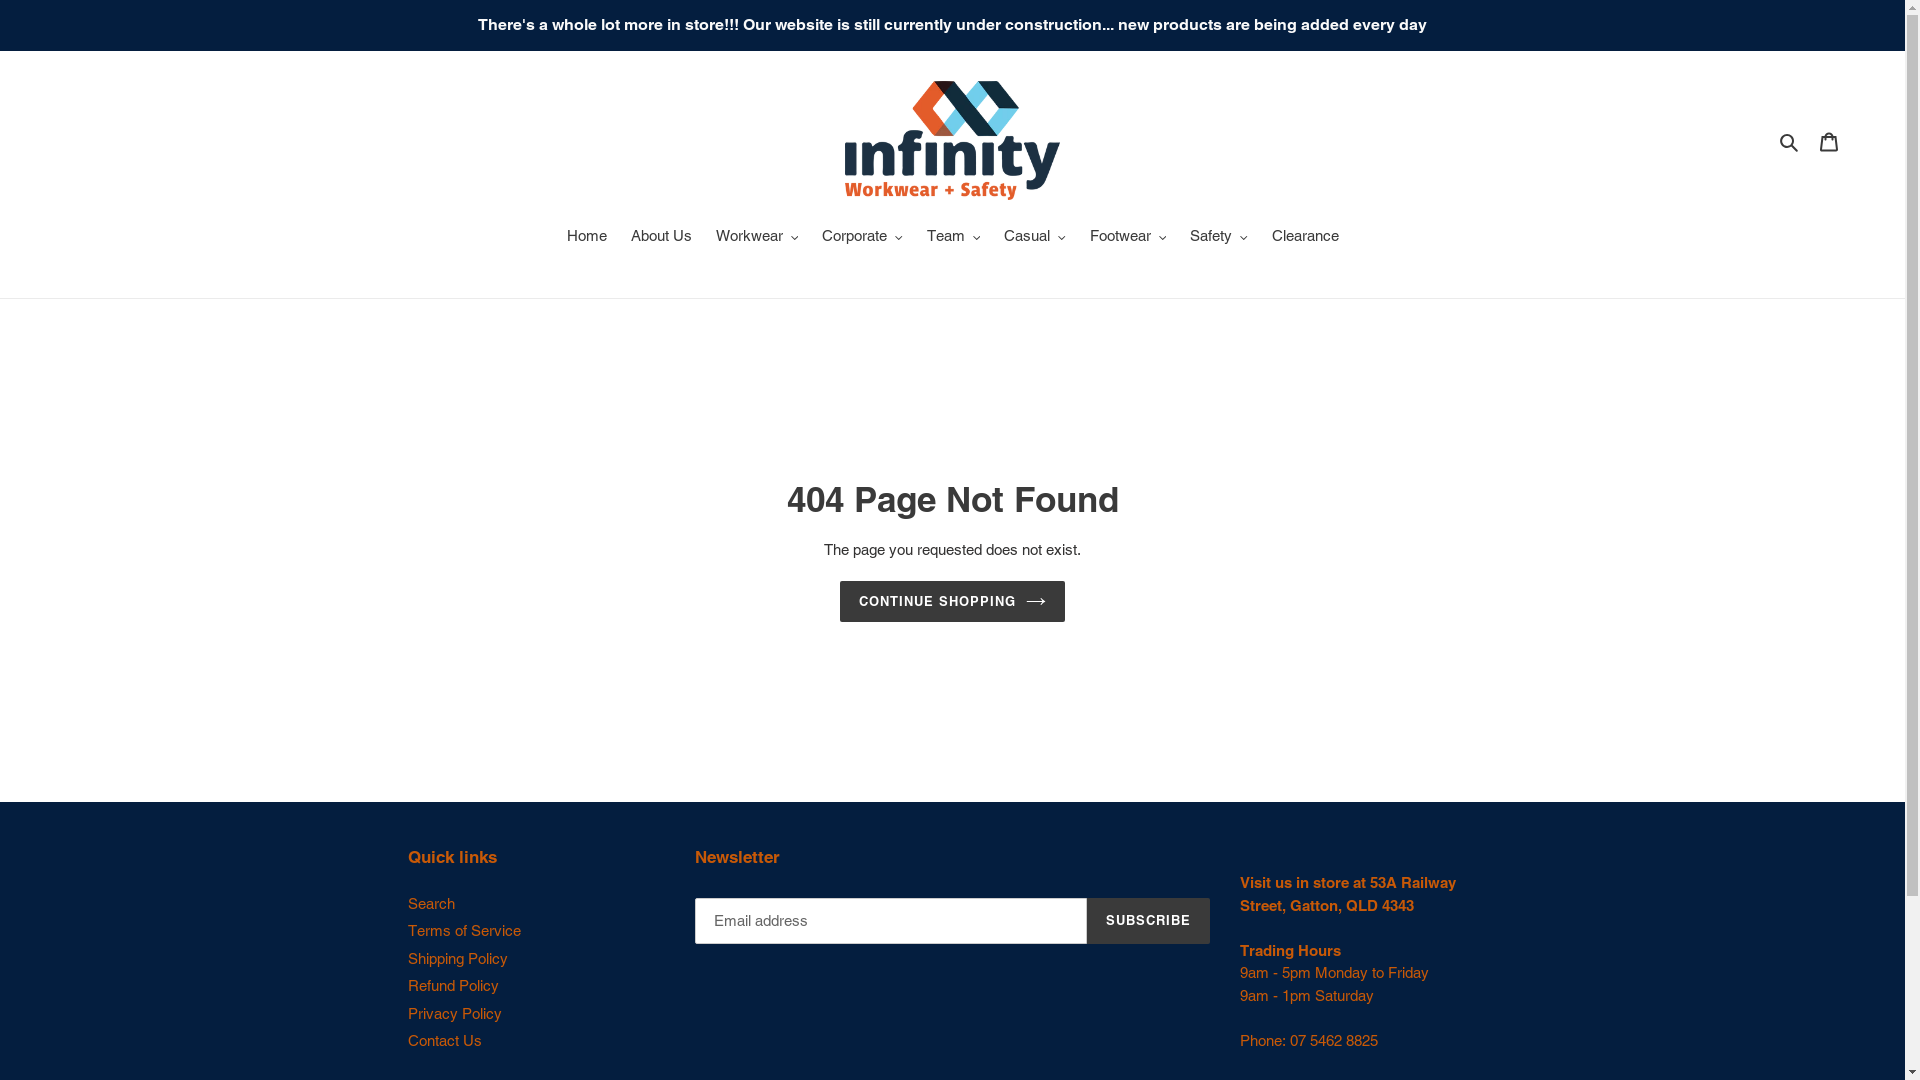 The image size is (1920, 1080). I want to click on Terms of Service, so click(464, 930).